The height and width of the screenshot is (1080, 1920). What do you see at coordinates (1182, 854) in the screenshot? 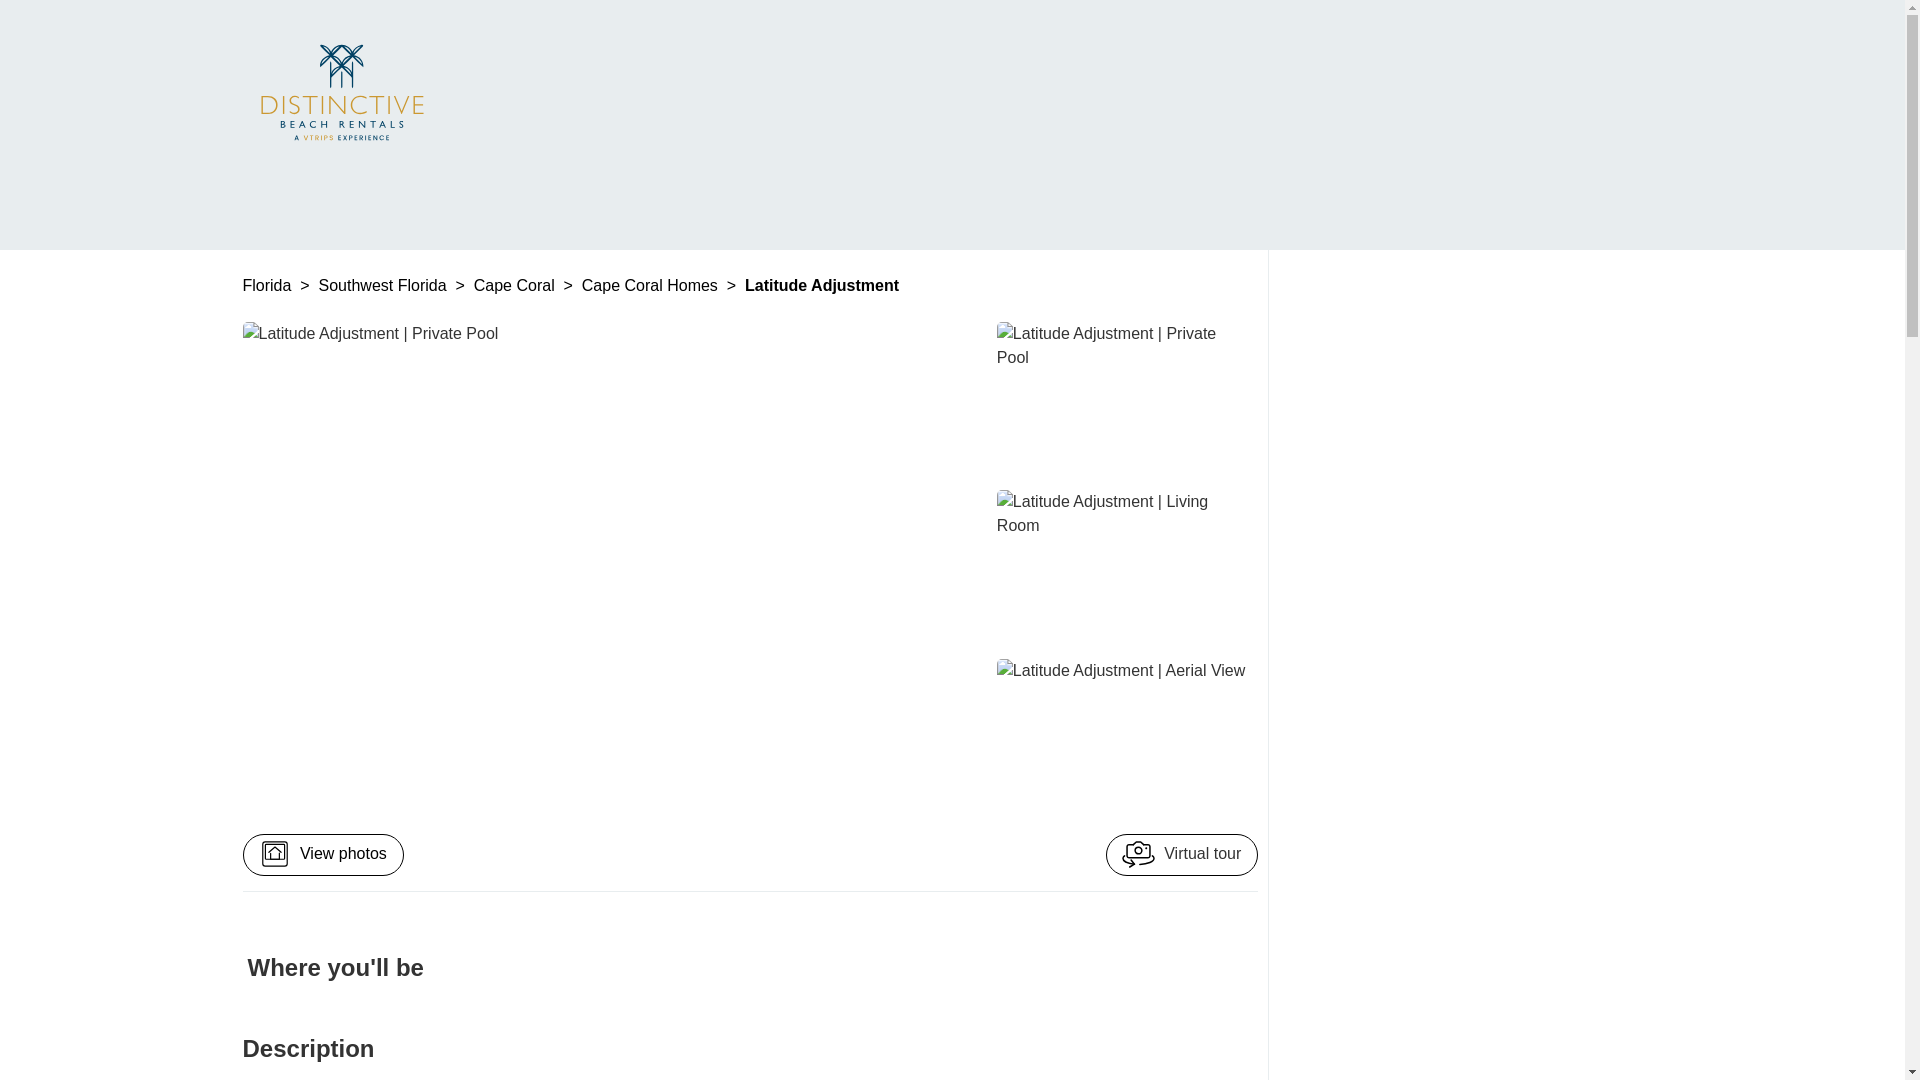
I see `Virtual tour` at bounding box center [1182, 854].